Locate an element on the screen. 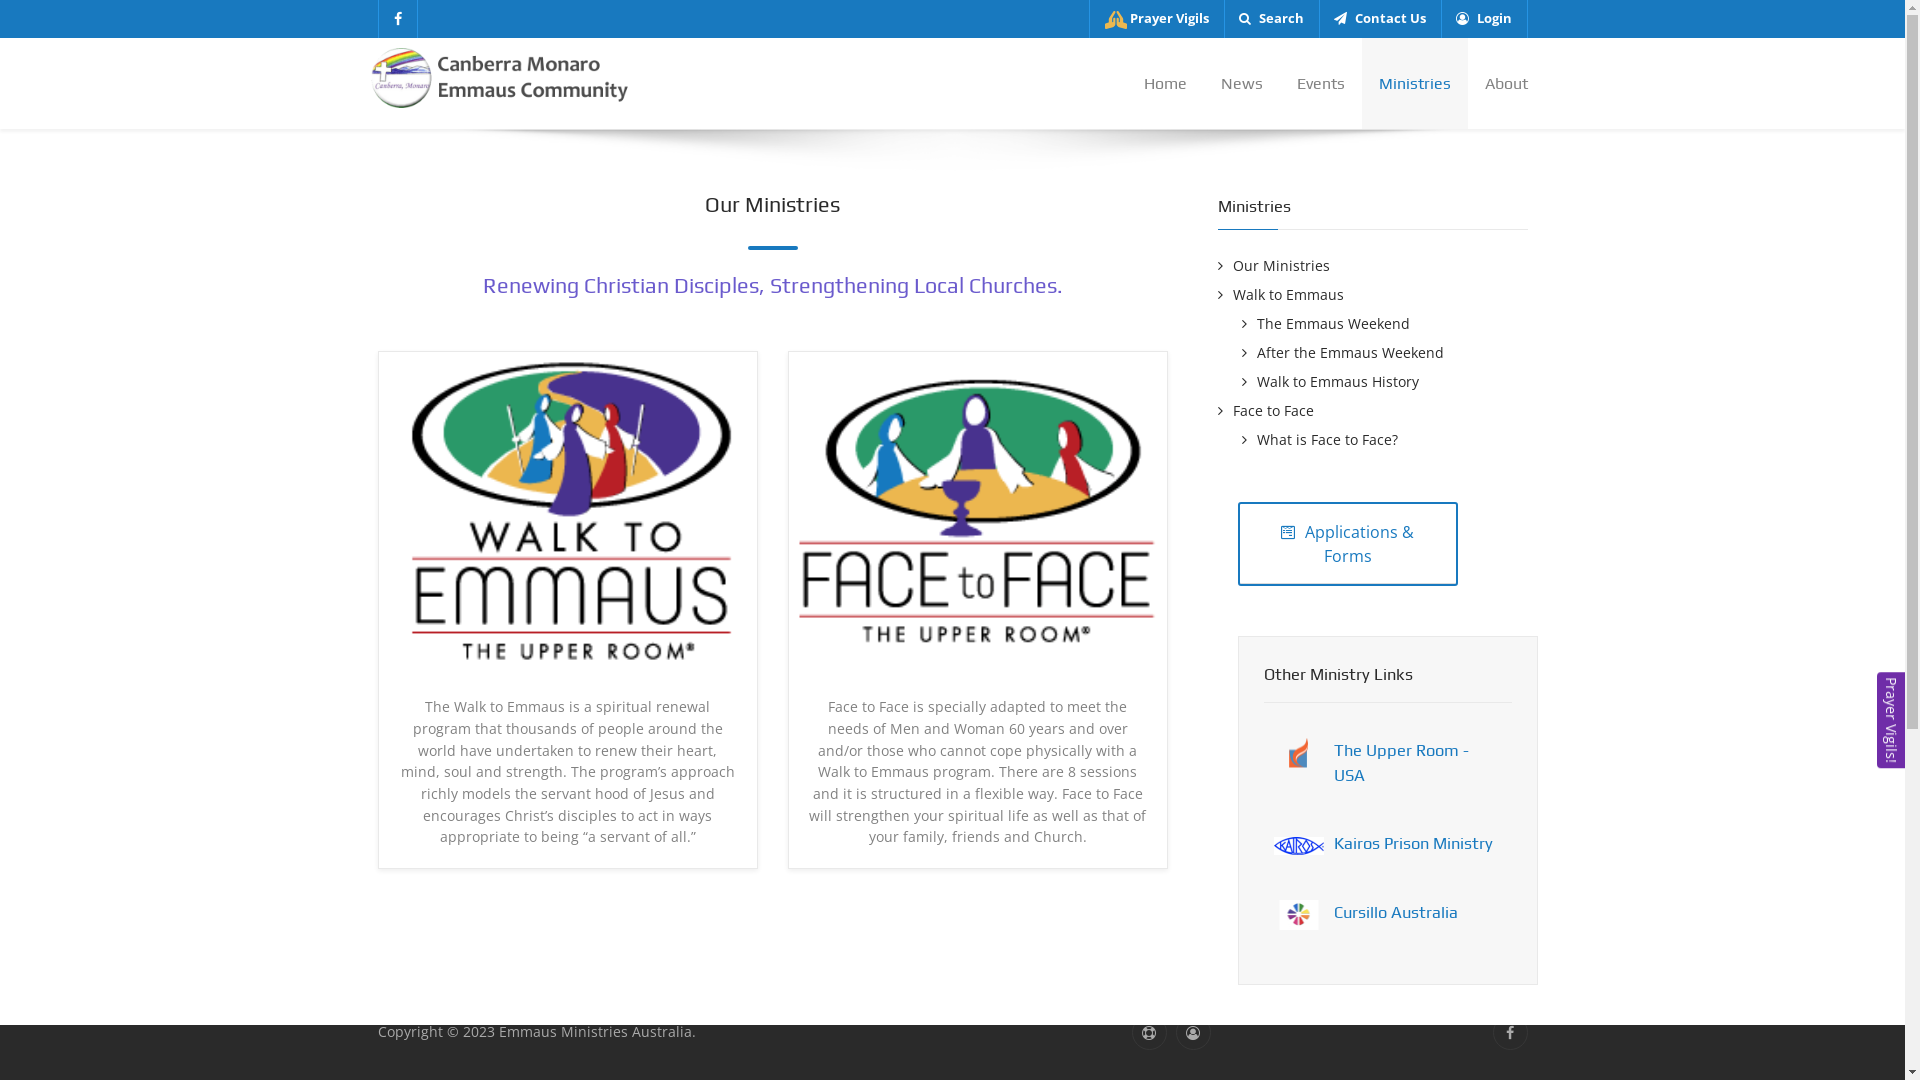 Image resolution: width=1920 pixels, height=1080 pixels. After the Emmaus Weekend is located at coordinates (1343, 352).